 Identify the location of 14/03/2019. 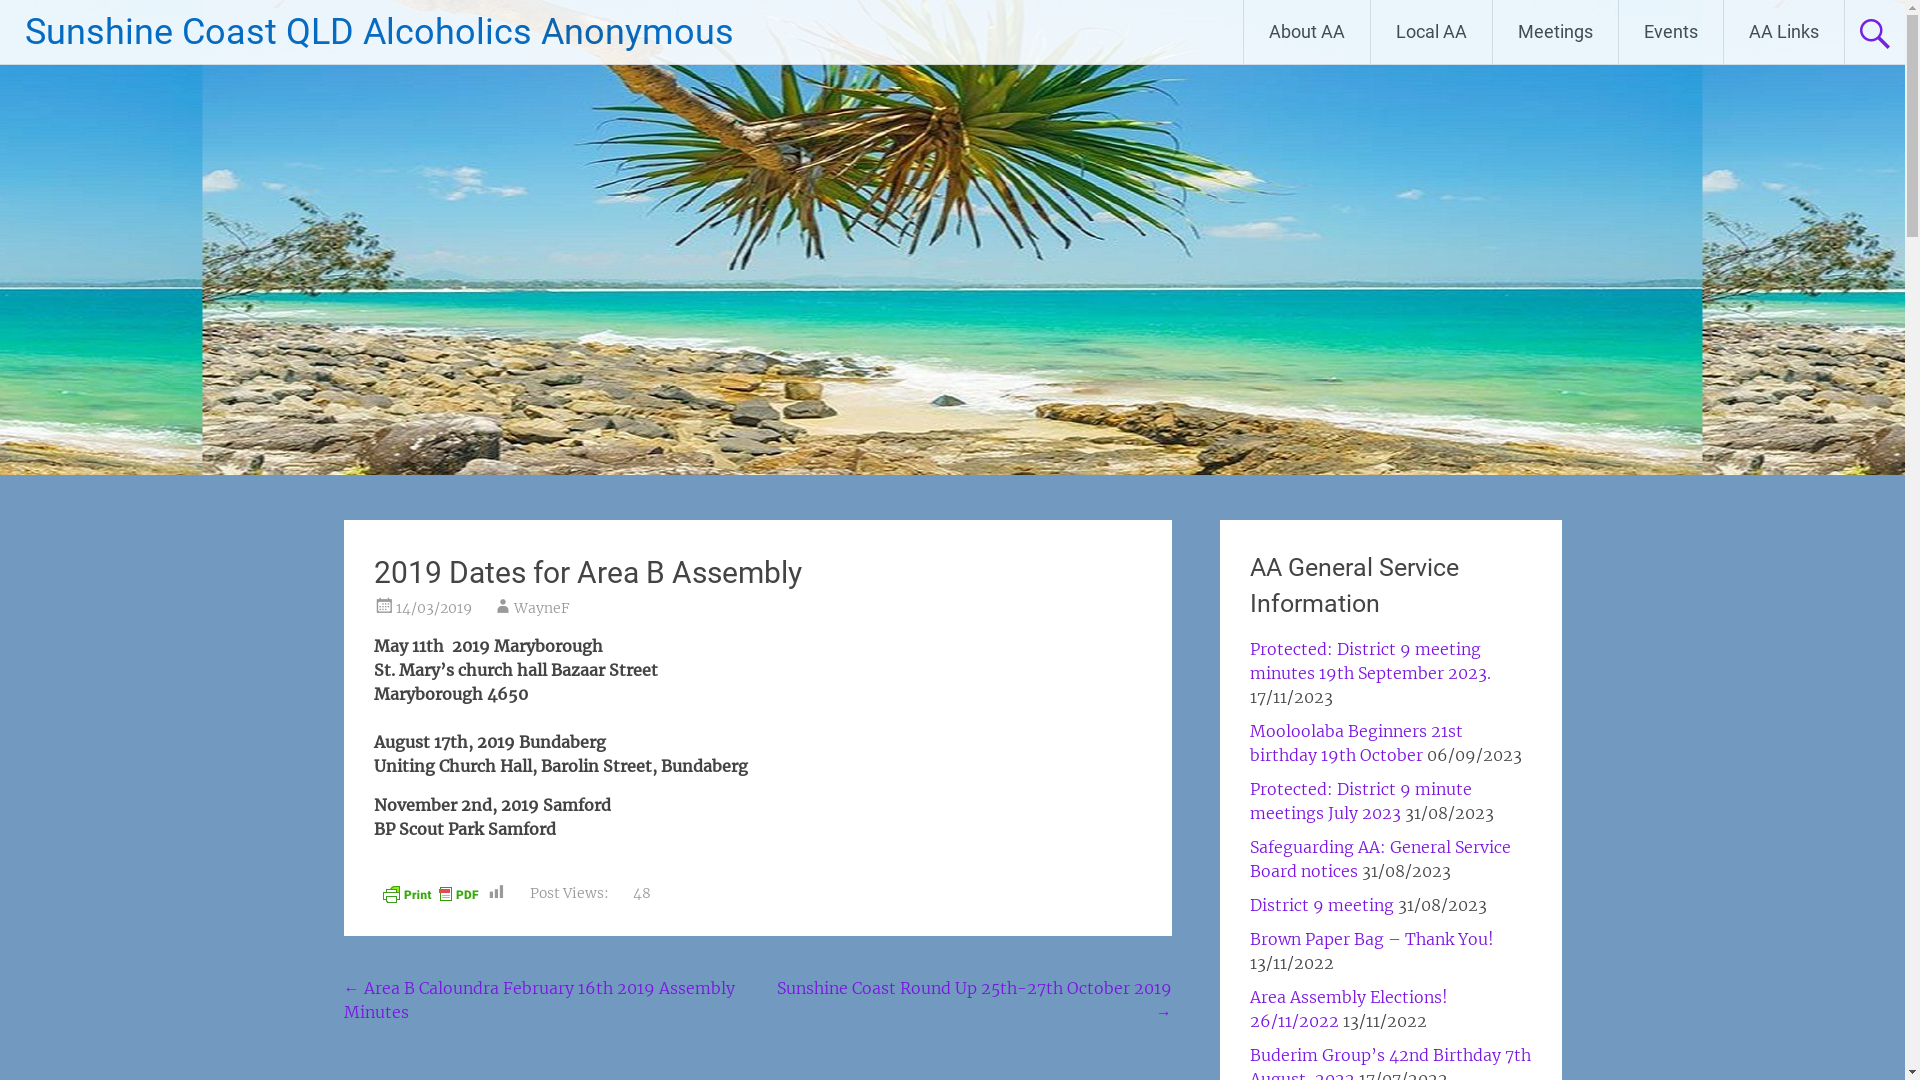
(434, 608).